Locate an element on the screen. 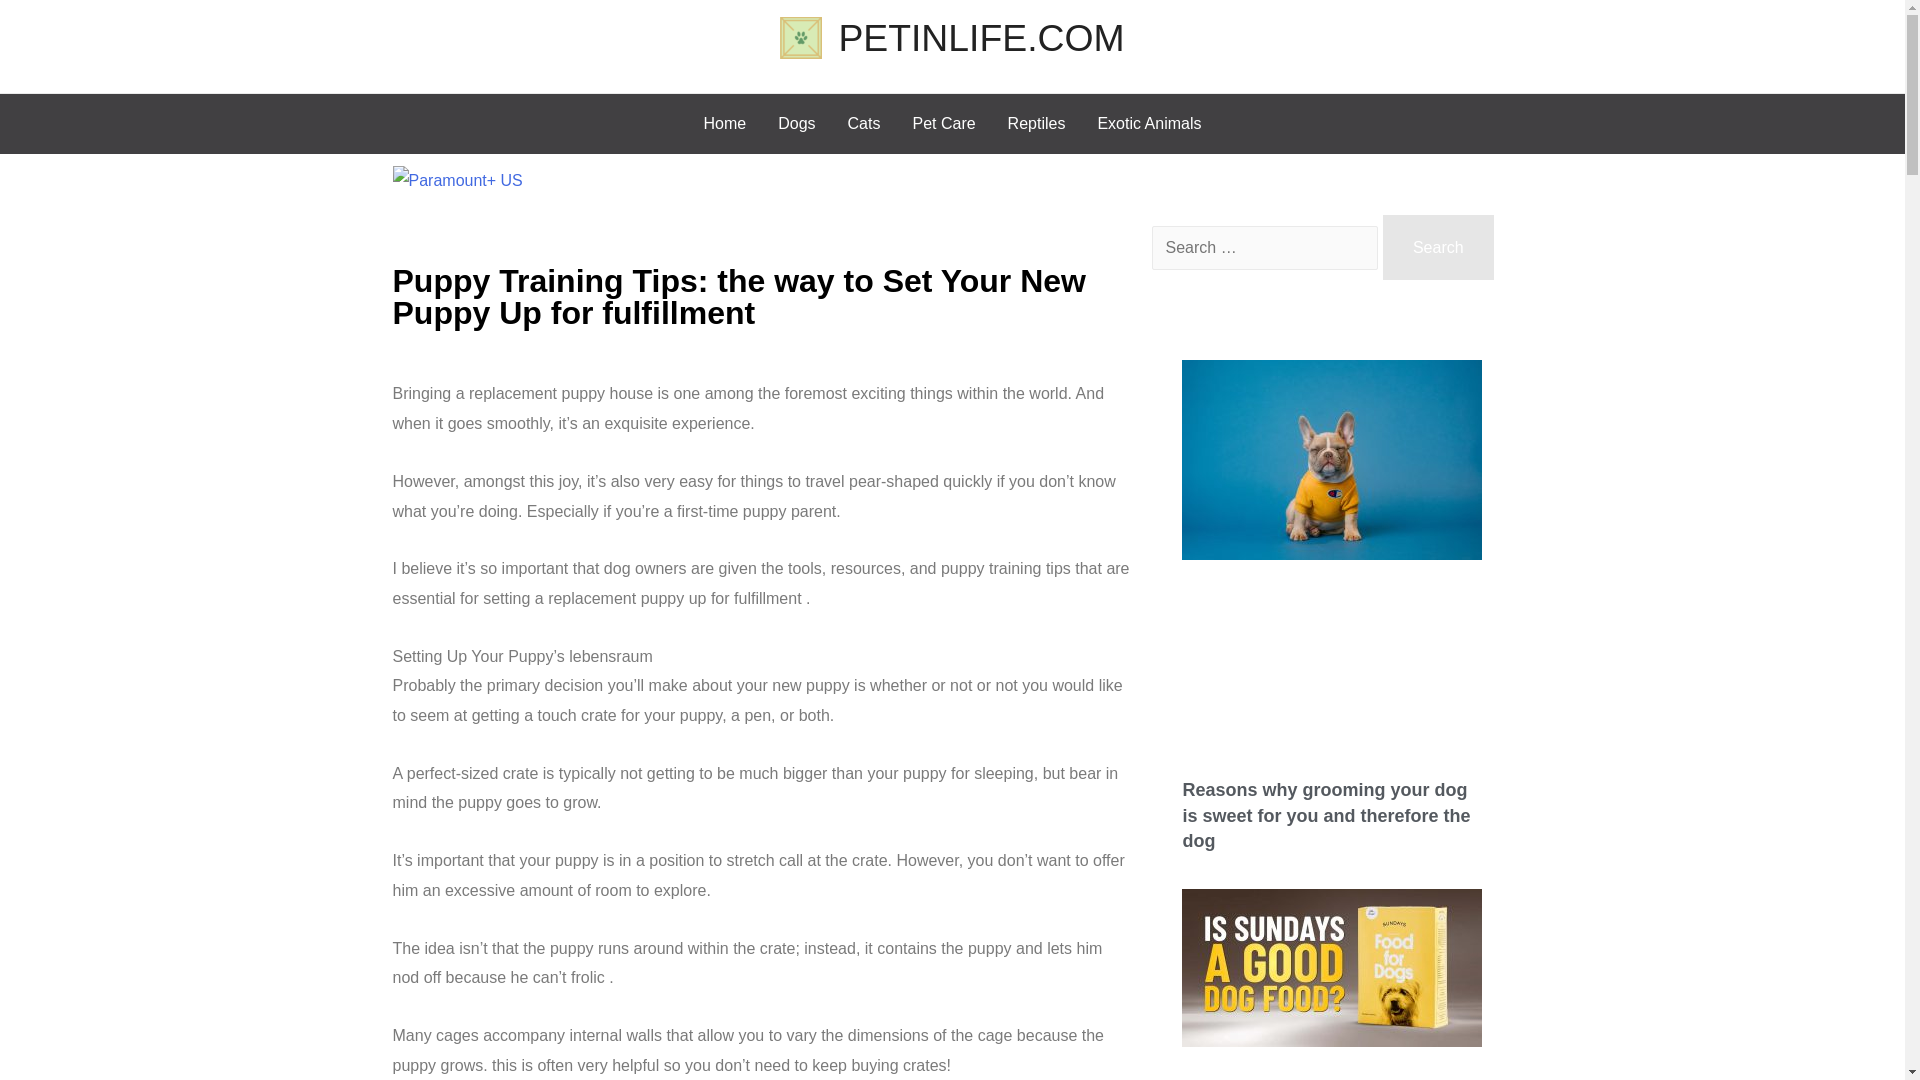  Pet Care is located at coordinates (943, 124).